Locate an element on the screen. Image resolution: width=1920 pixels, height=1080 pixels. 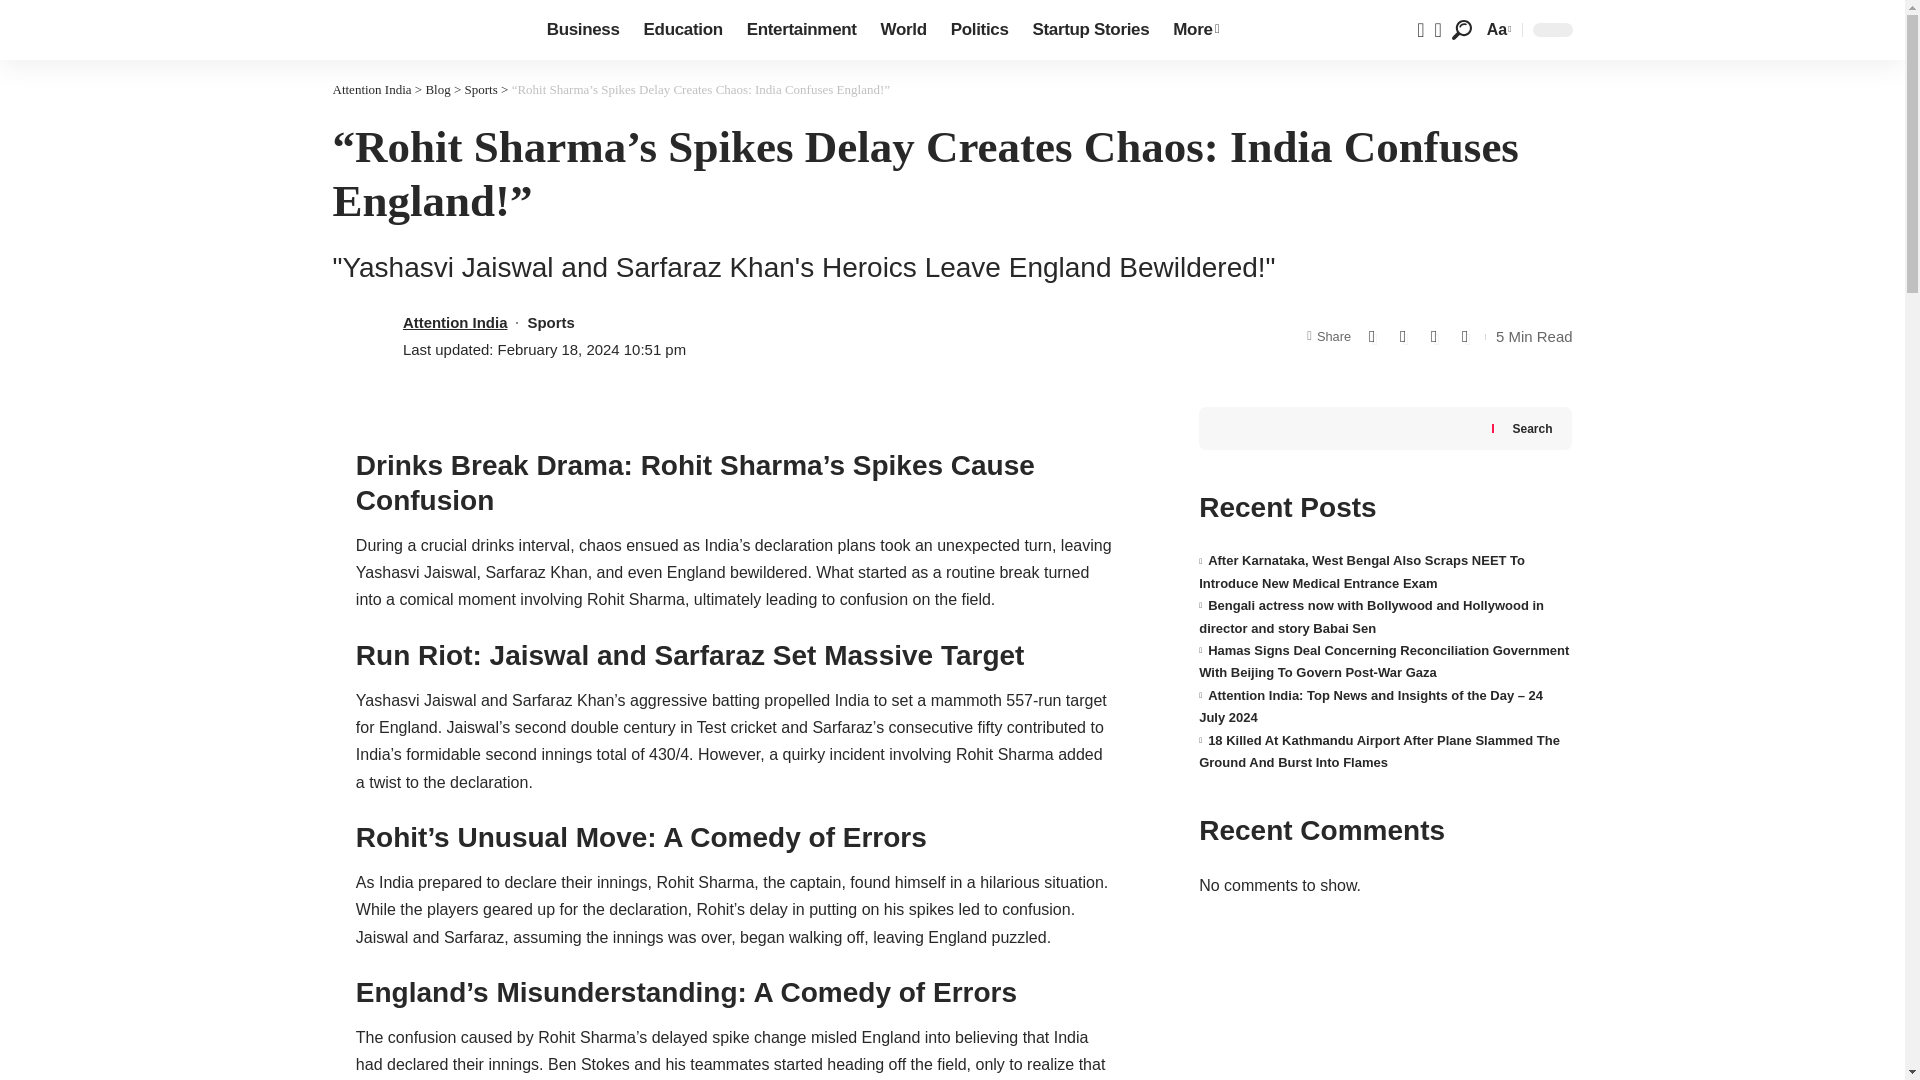
More is located at coordinates (1196, 30).